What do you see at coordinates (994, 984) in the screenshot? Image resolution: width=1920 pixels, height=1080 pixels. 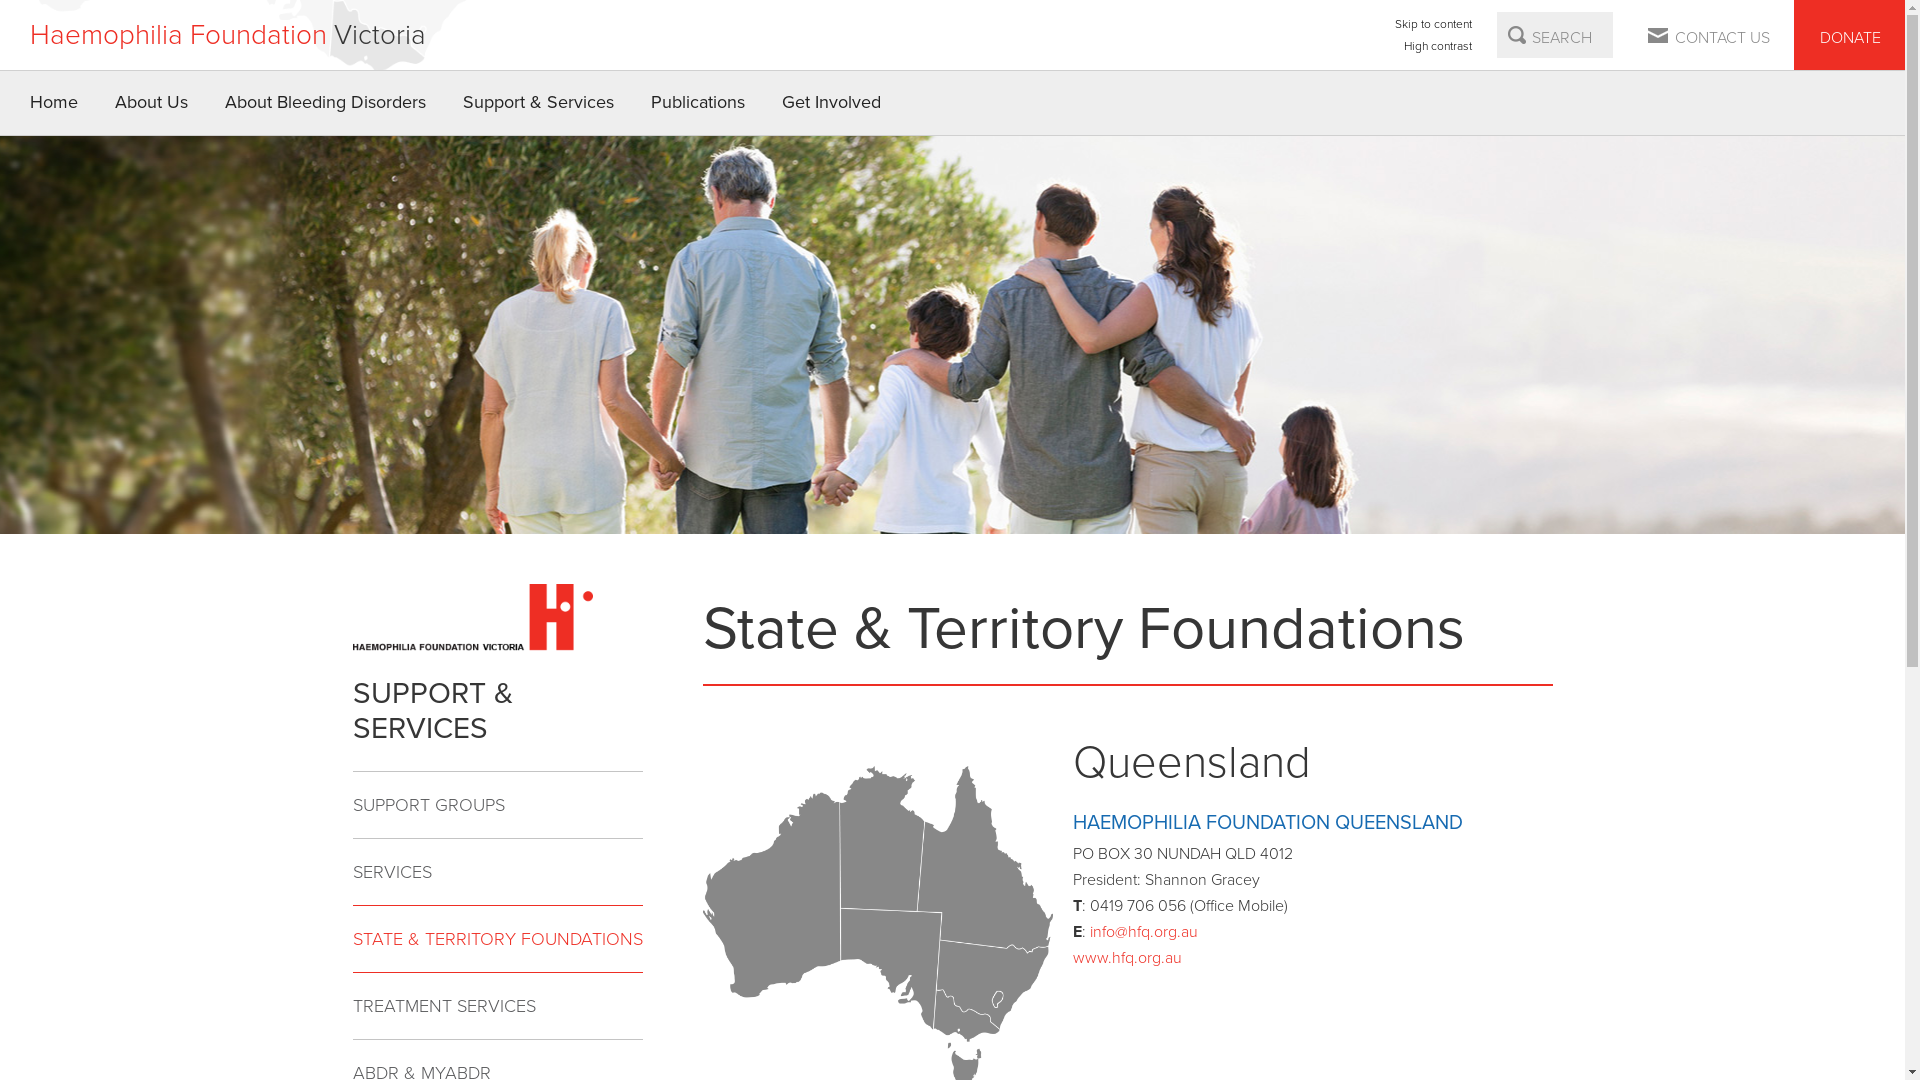 I see `New South Wales` at bounding box center [994, 984].